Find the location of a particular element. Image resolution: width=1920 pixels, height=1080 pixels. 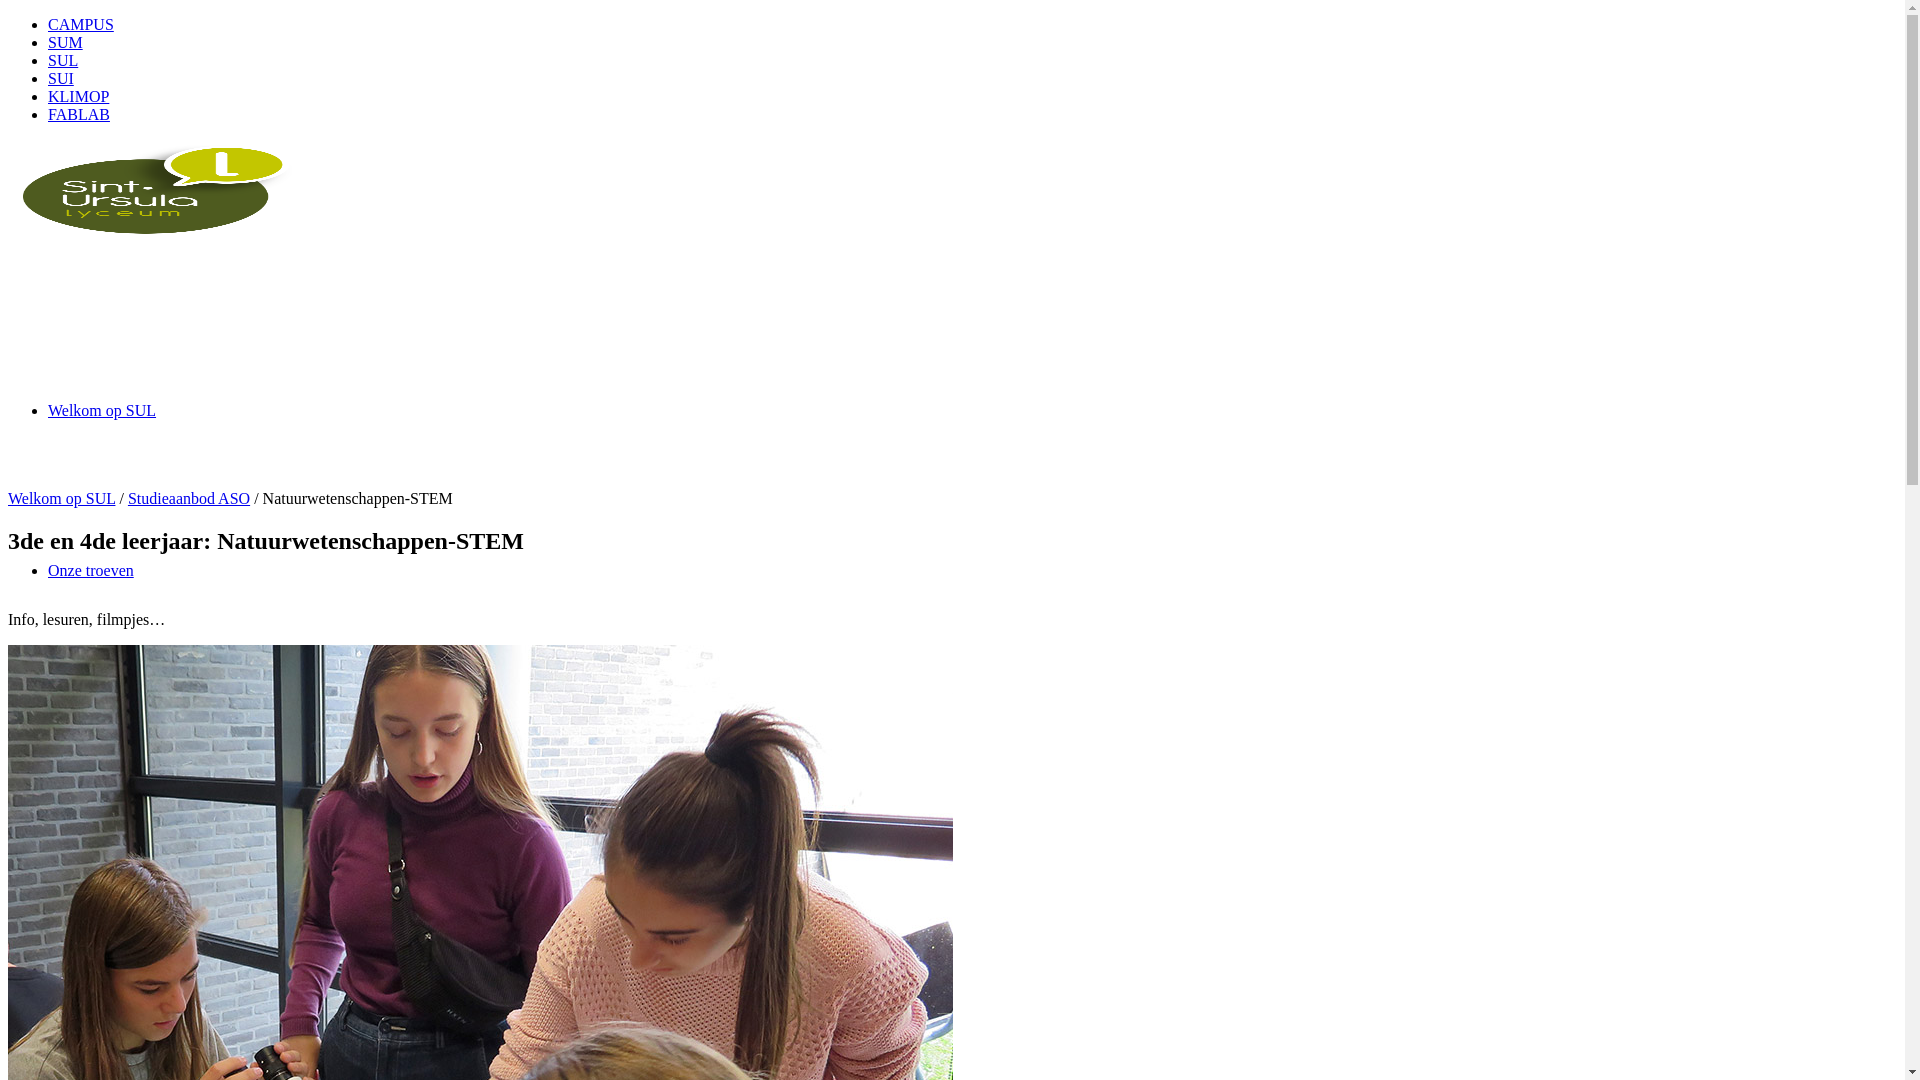

Studieaanbod is located at coordinates (92, 730).